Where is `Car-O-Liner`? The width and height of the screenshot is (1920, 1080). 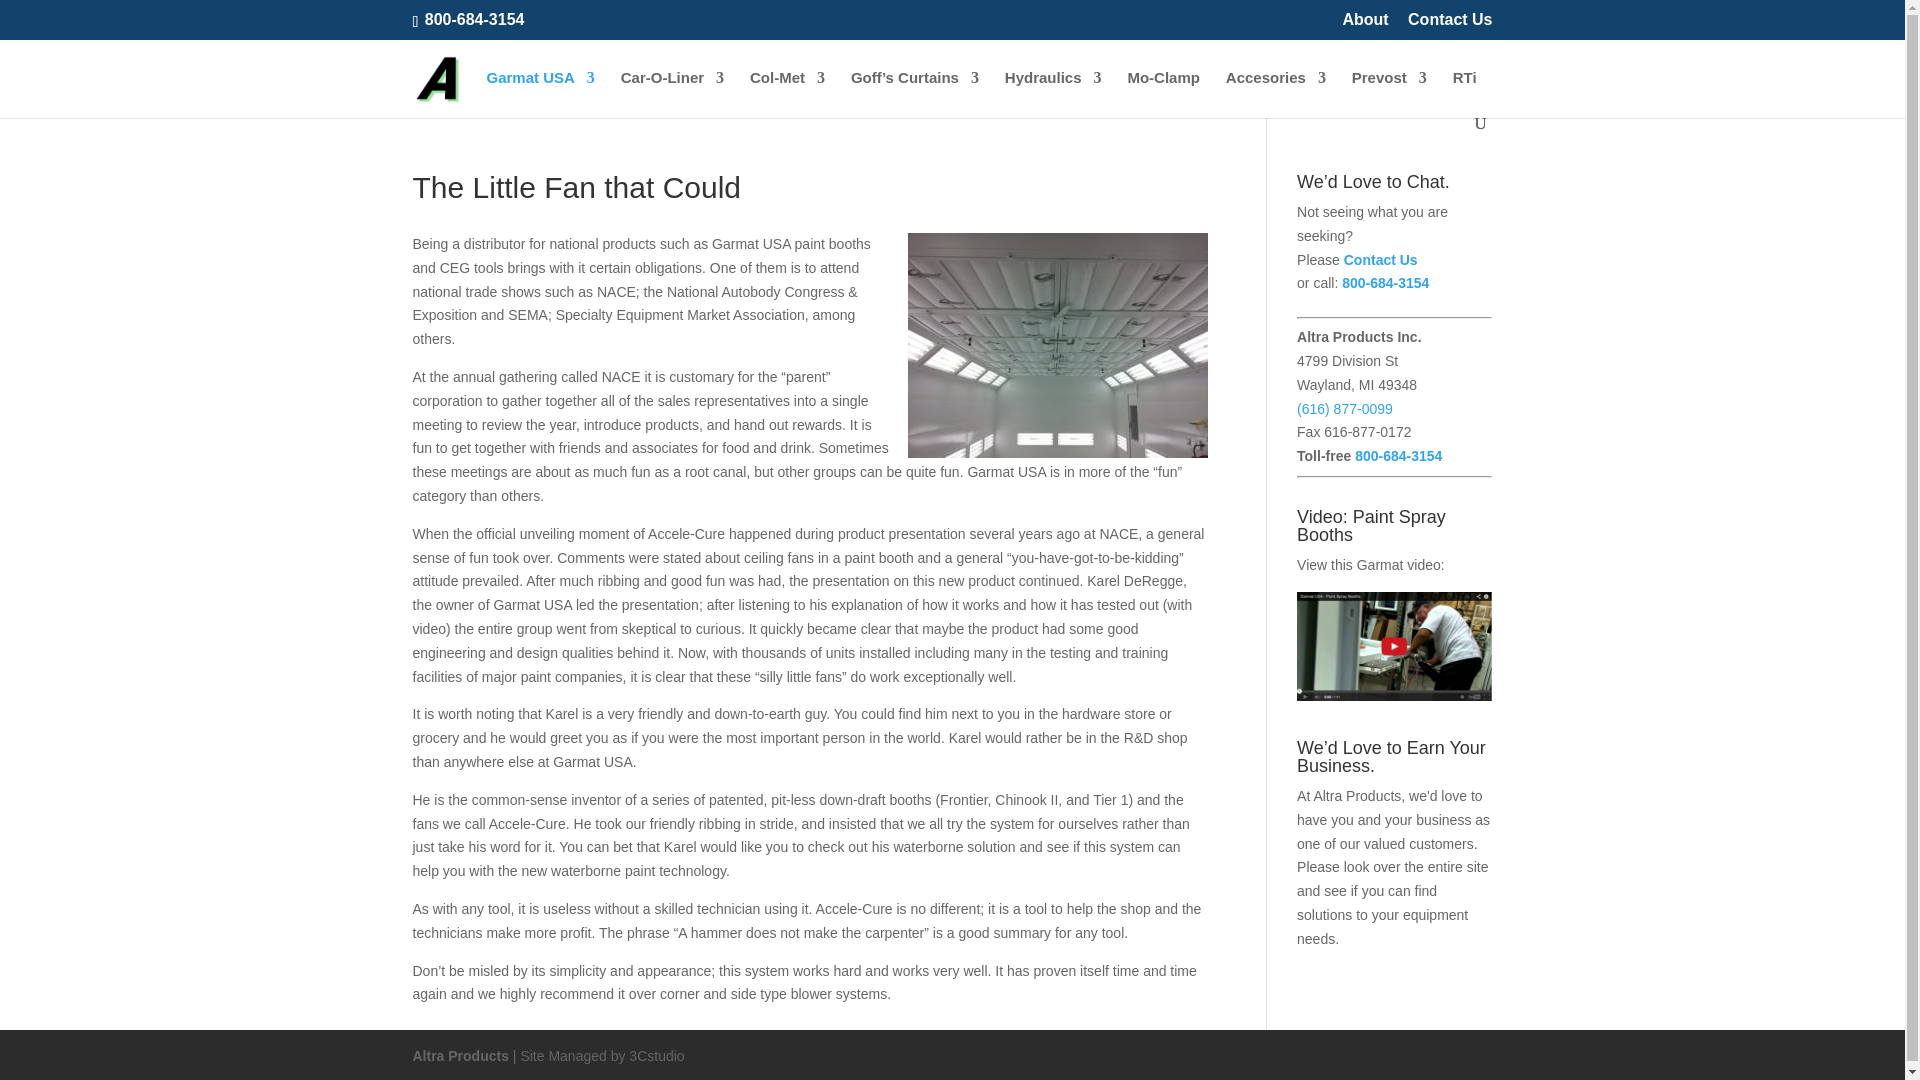
Car-O-Liner is located at coordinates (672, 92).